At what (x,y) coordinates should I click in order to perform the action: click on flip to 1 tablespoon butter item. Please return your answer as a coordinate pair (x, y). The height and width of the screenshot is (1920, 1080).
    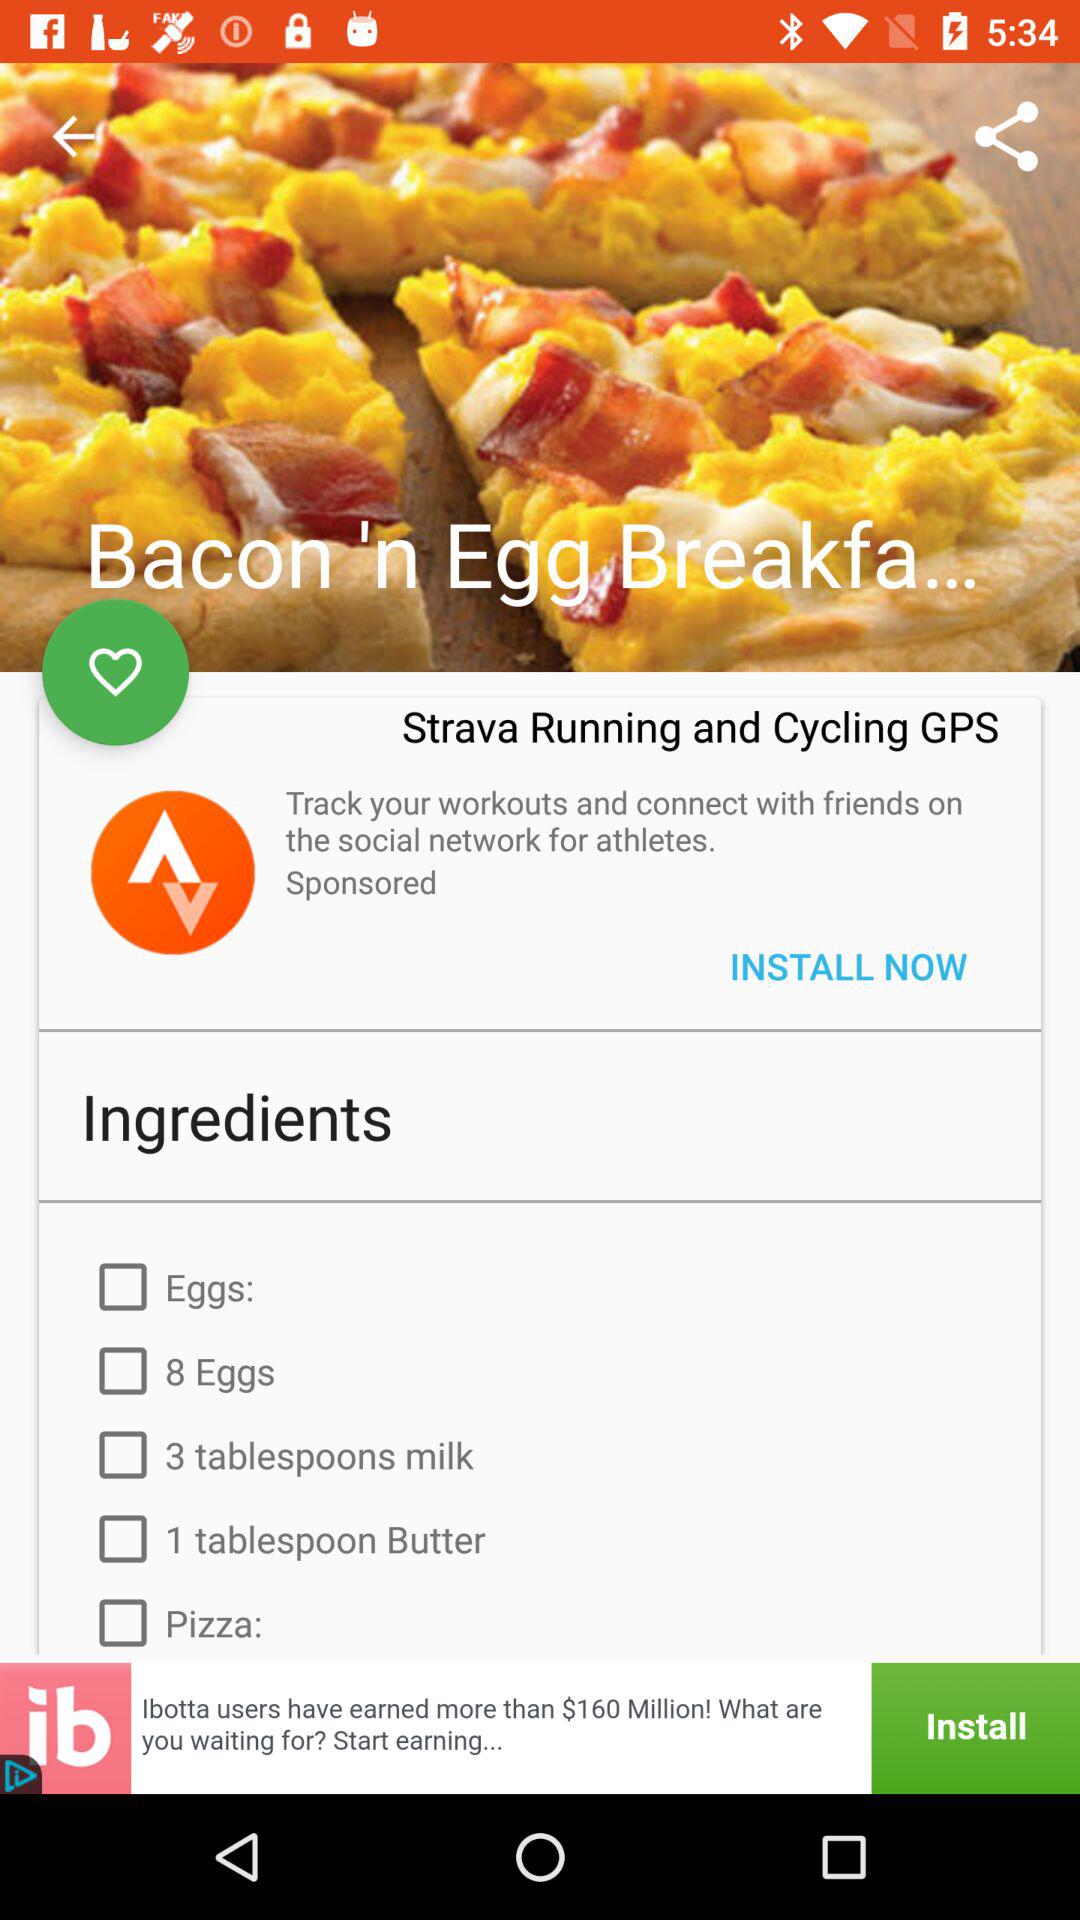
    Looking at the image, I should click on (540, 1539).